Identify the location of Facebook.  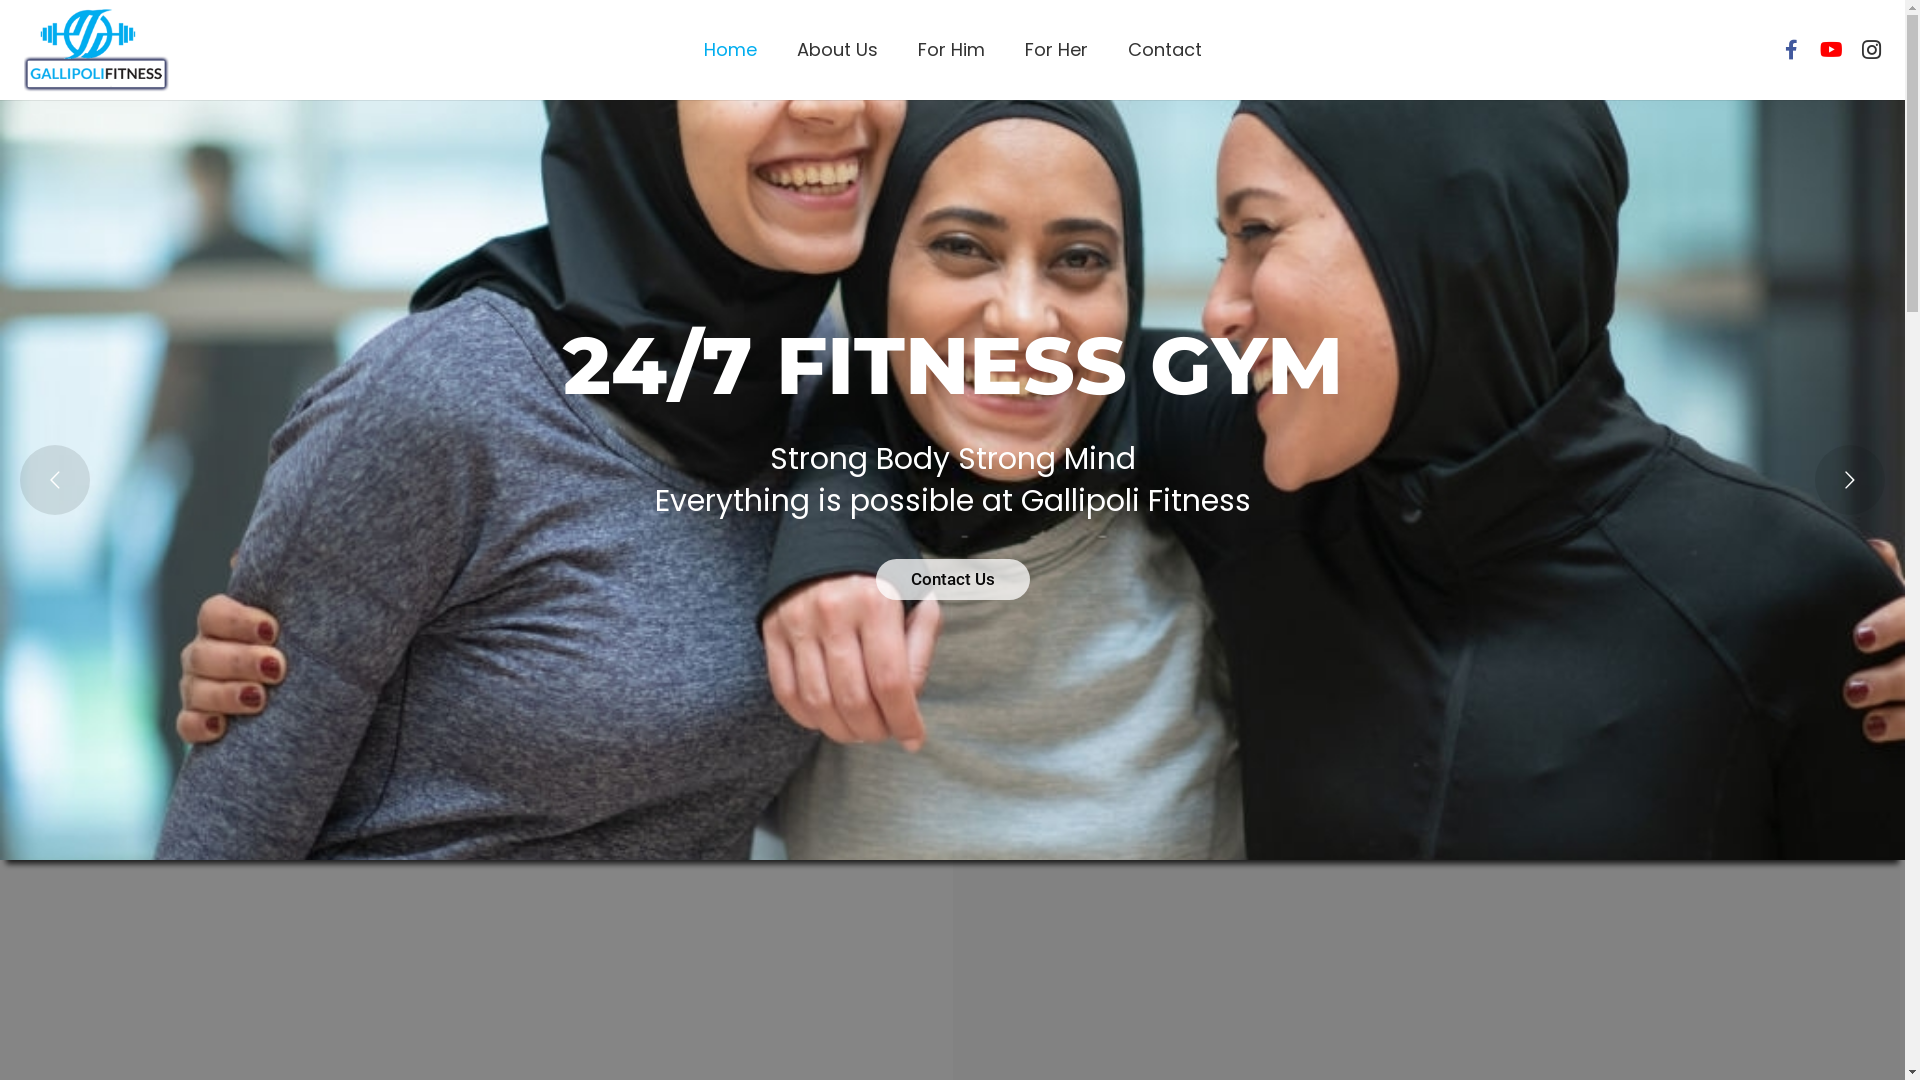
(1791, 50).